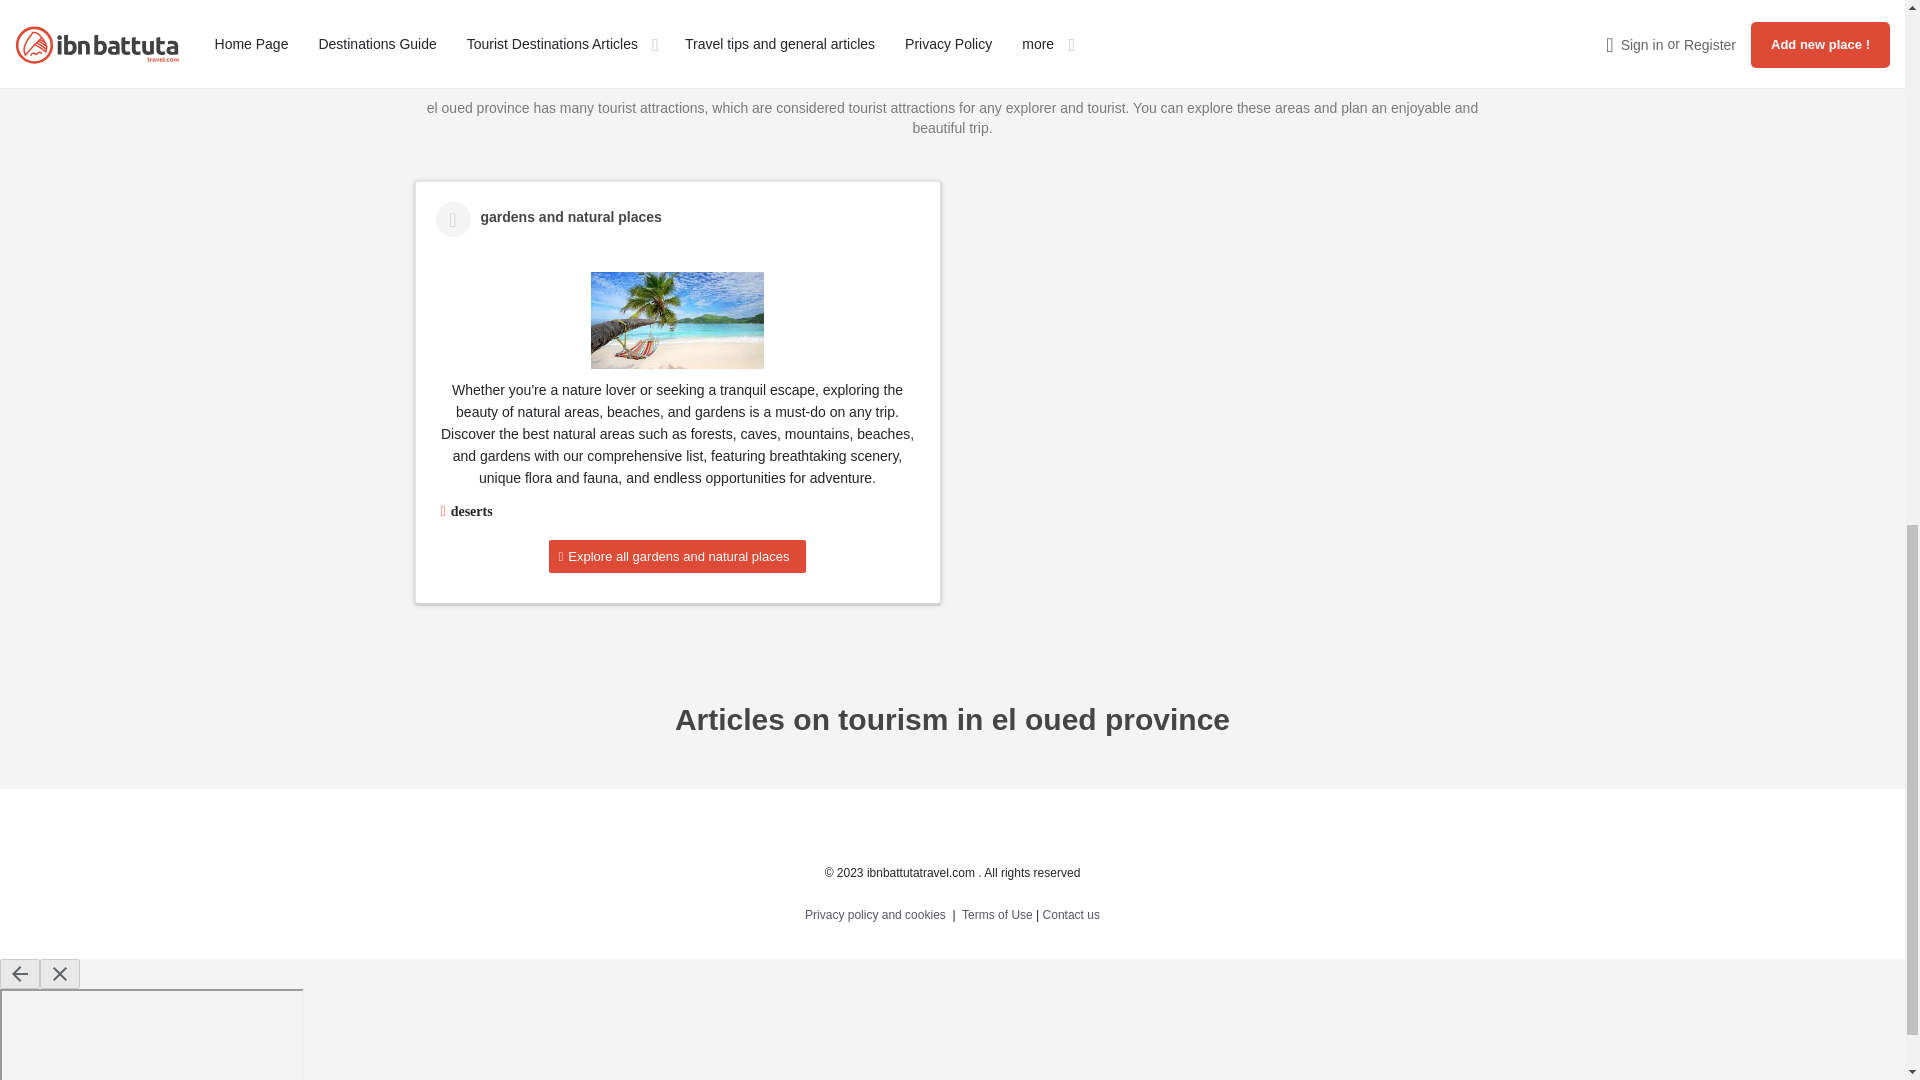  I want to click on Contact us, so click(1071, 915).